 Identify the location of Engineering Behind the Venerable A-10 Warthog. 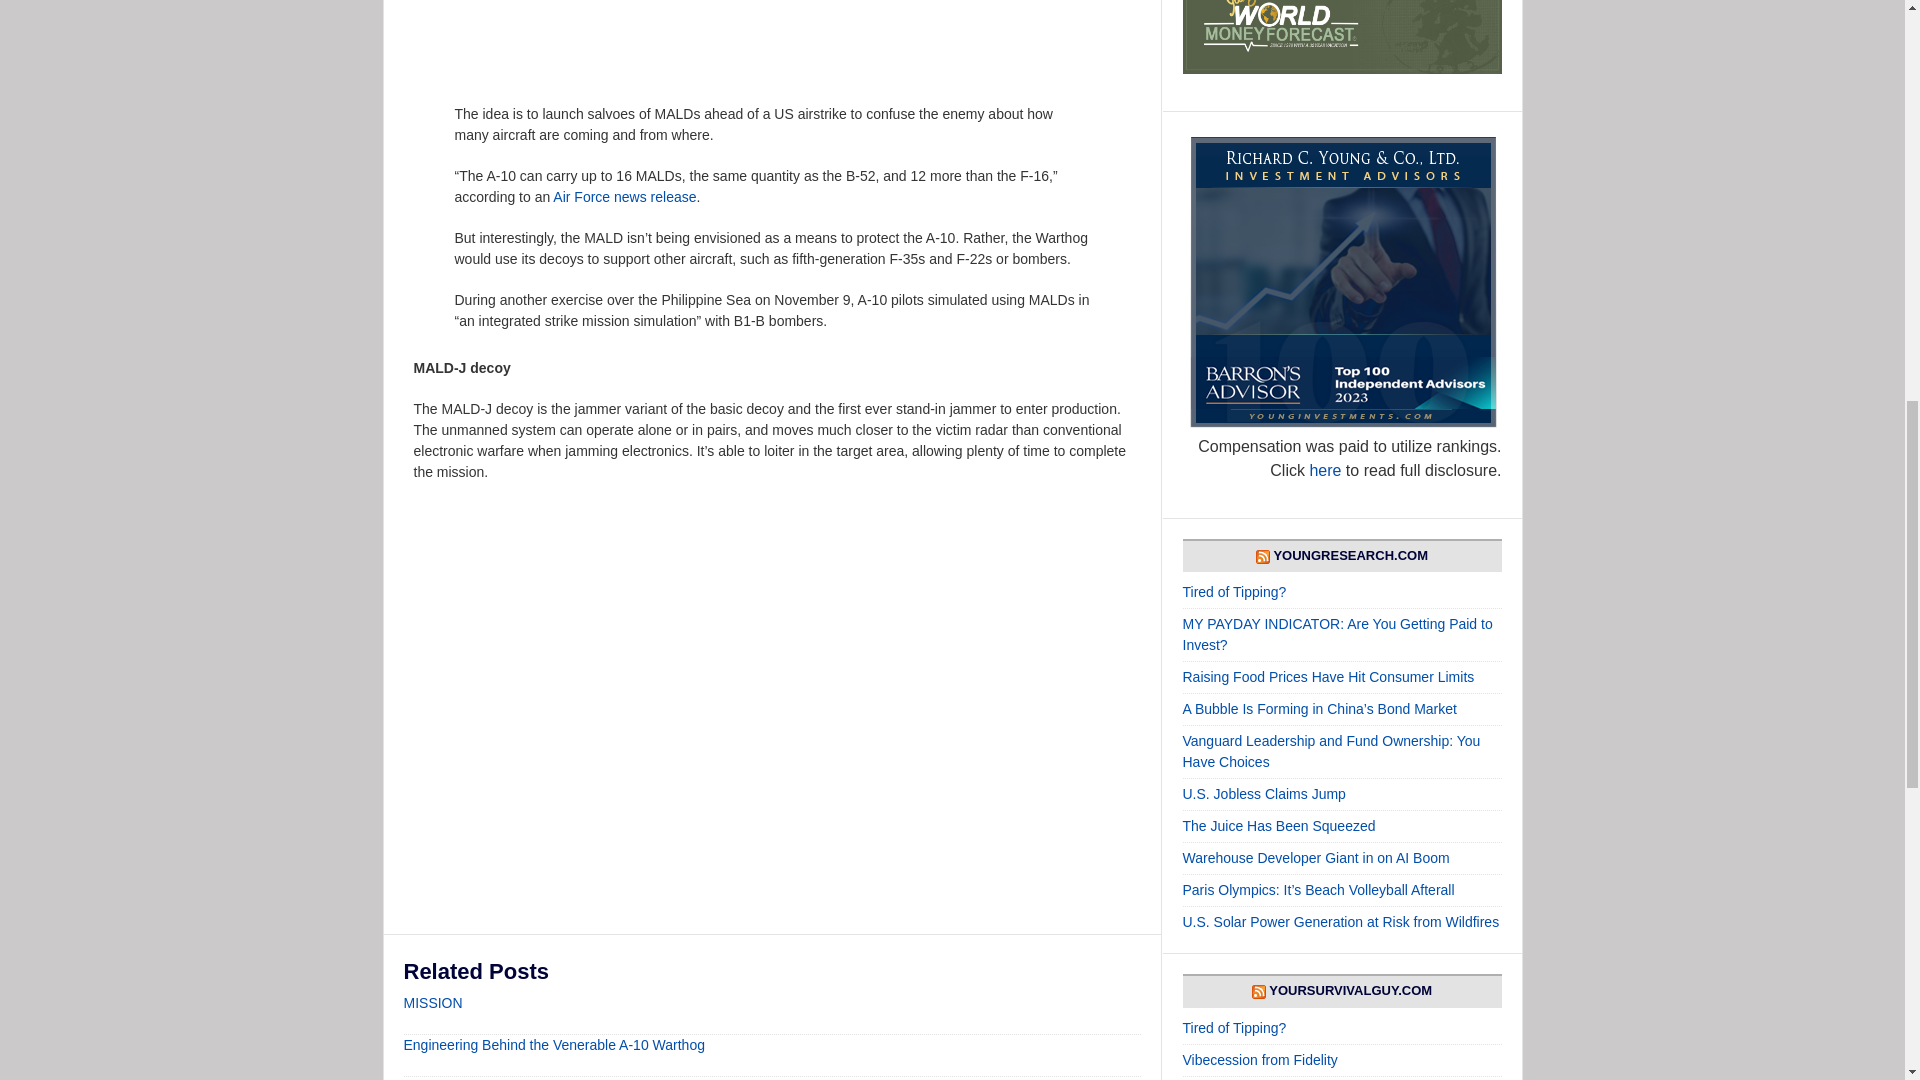
(554, 1044).